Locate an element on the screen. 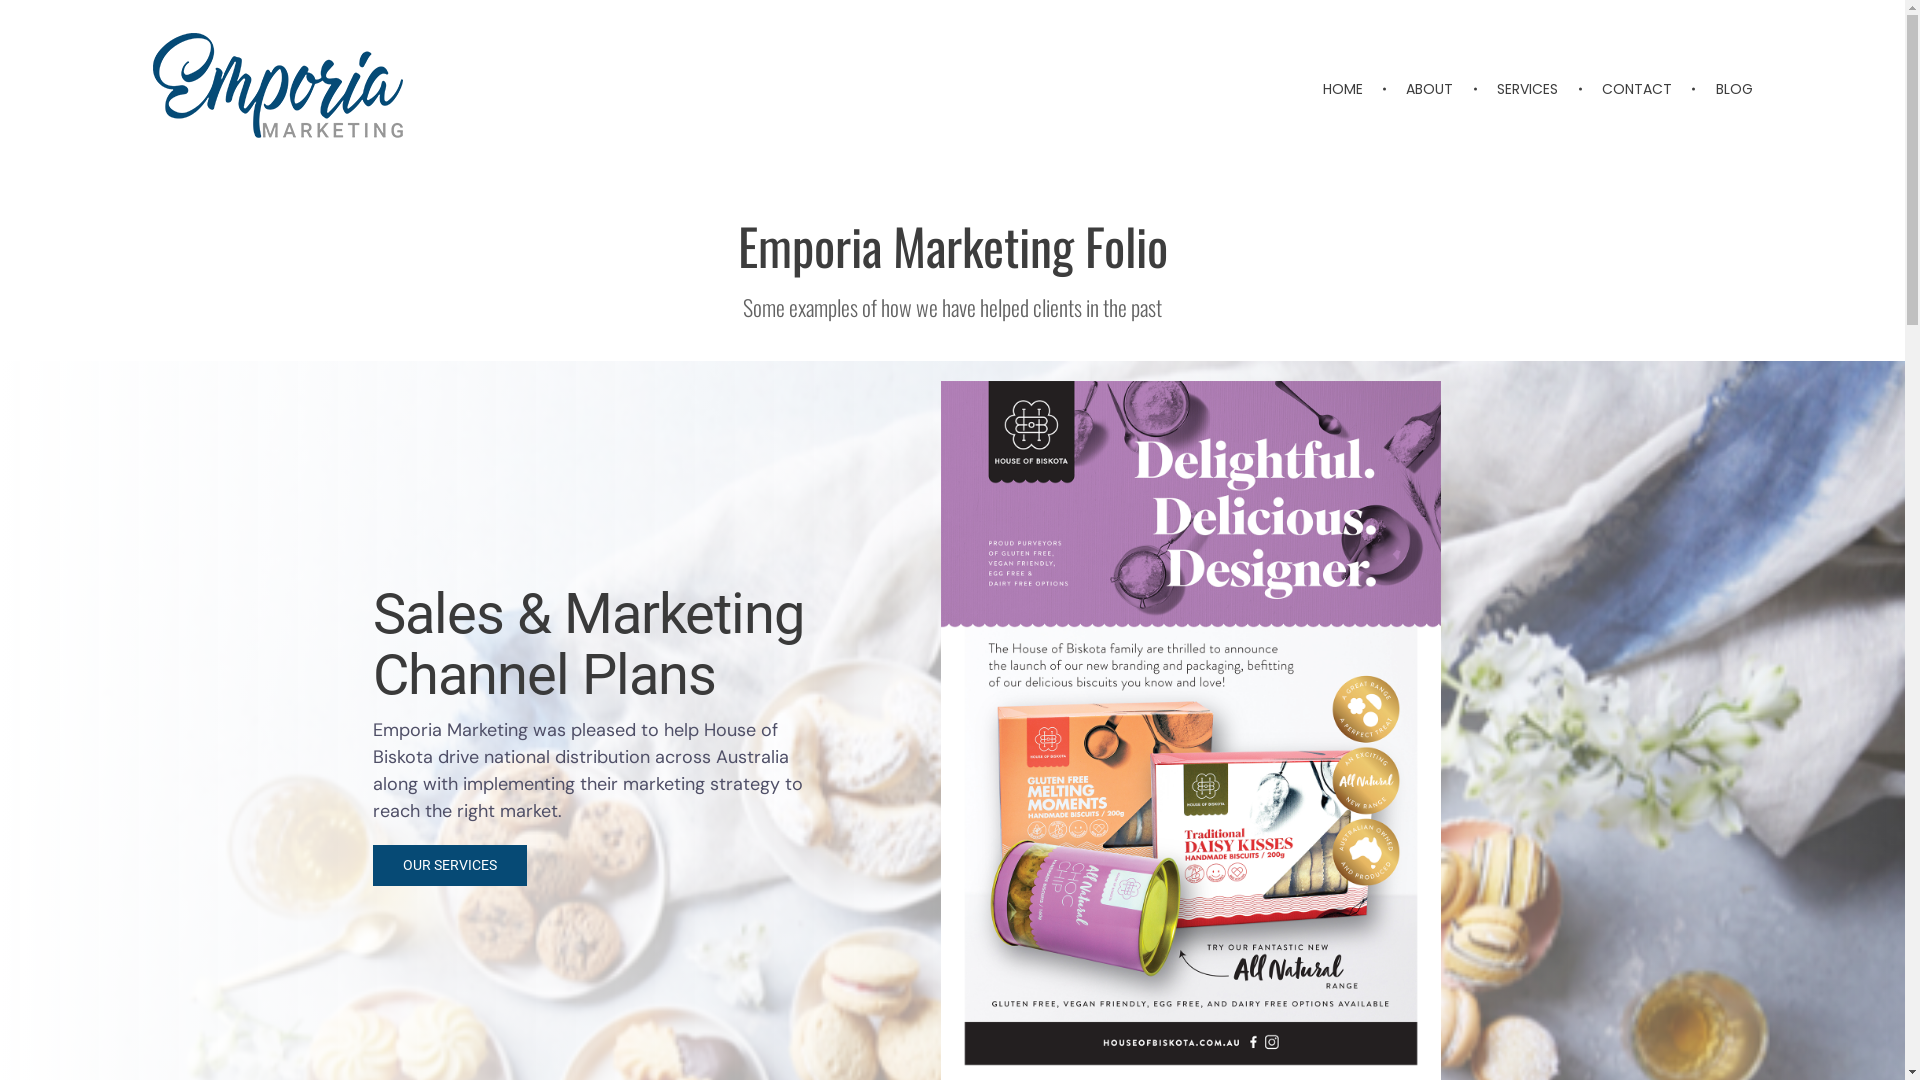 The image size is (1920, 1080). SERVICES is located at coordinates (1532, 90).